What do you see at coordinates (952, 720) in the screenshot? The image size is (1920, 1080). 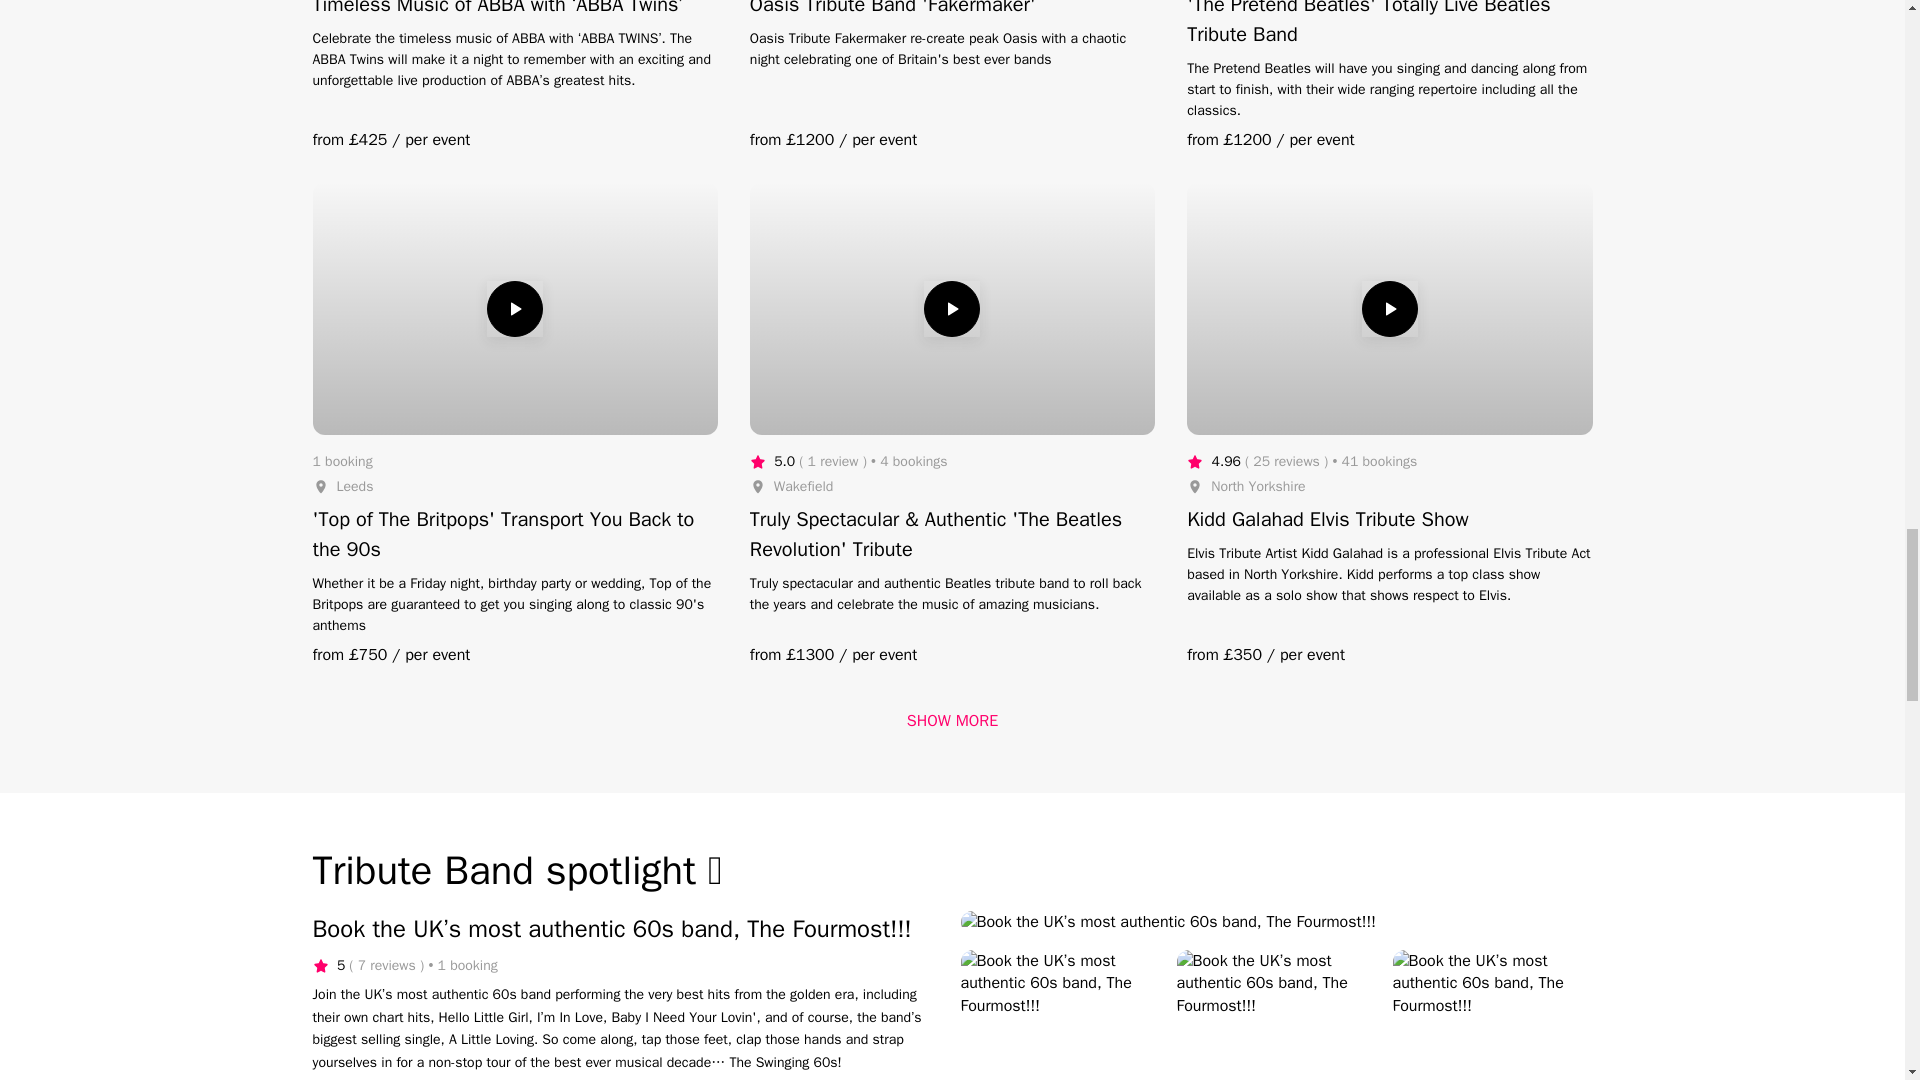 I see `SHOW MORE` at bounding box center [952, 720].